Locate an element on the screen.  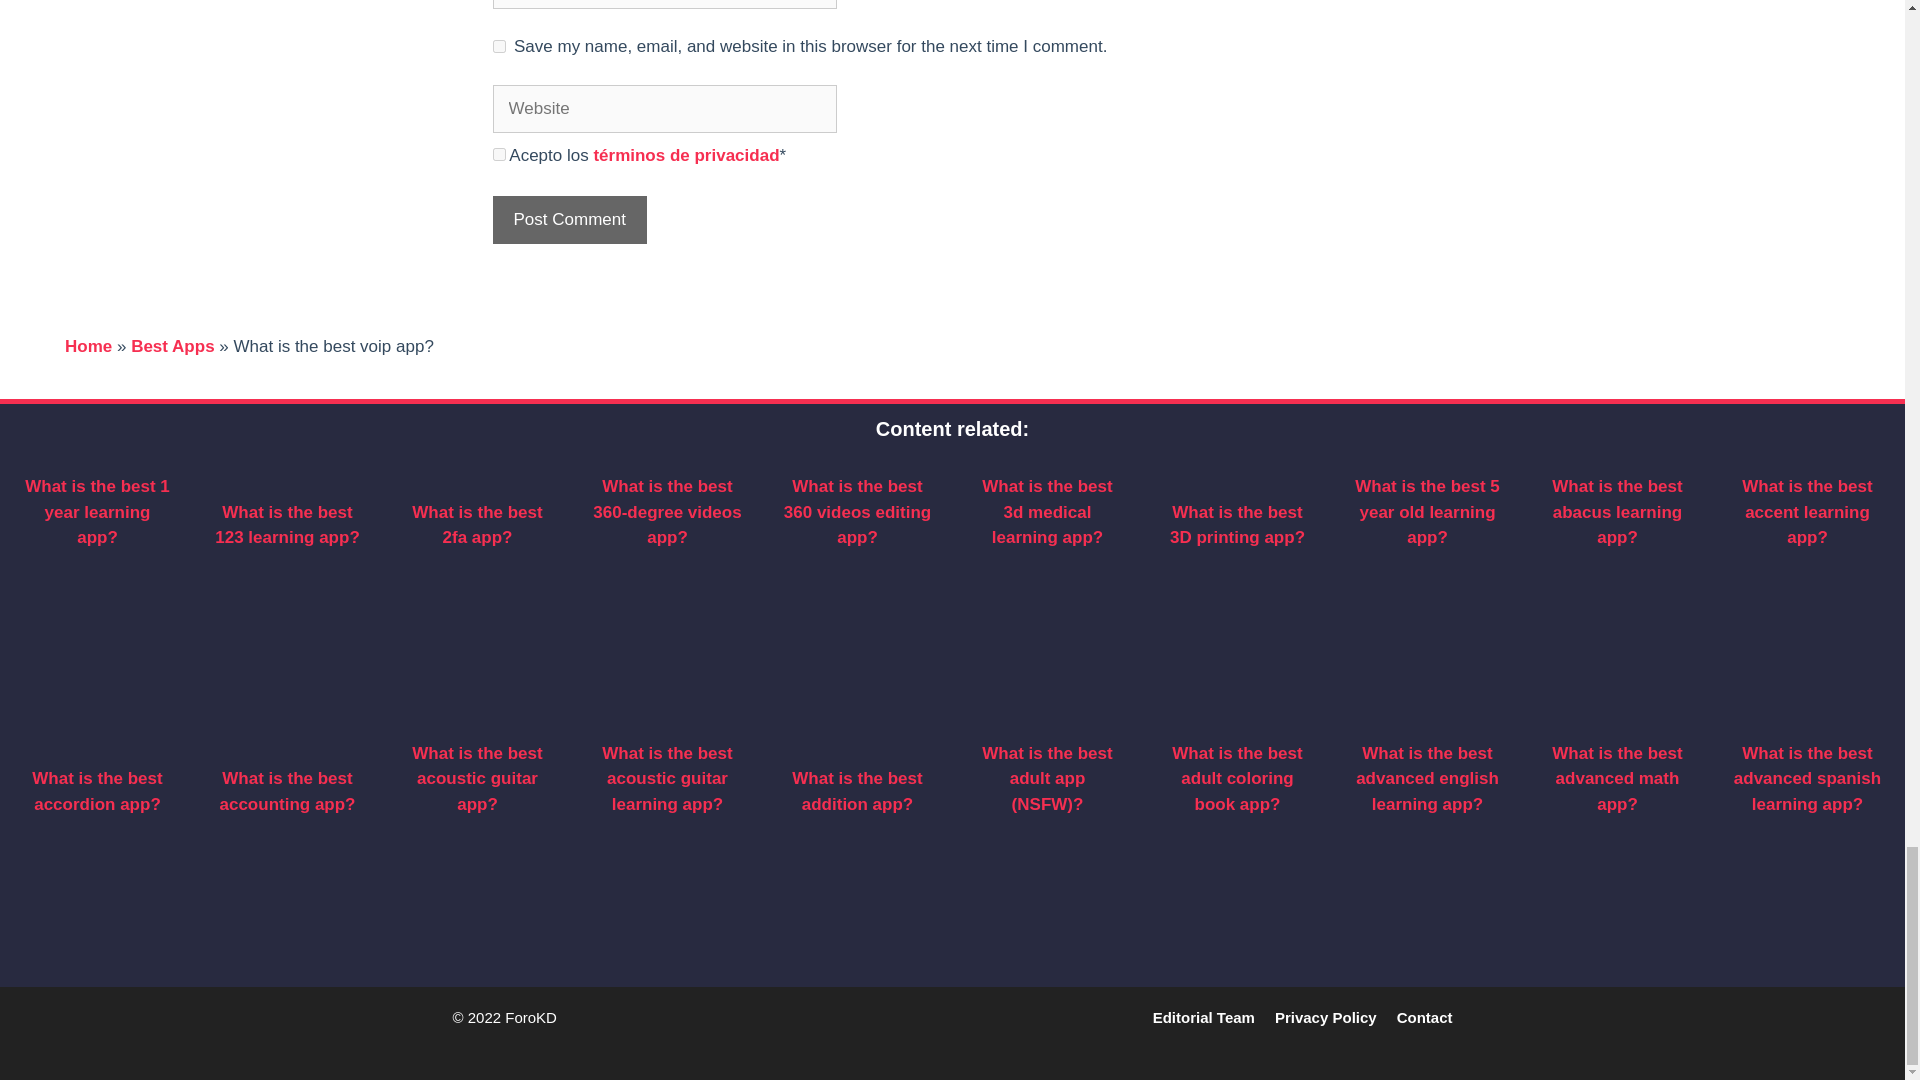
What is the best 2fa app? is located at coordinates (476, 525).